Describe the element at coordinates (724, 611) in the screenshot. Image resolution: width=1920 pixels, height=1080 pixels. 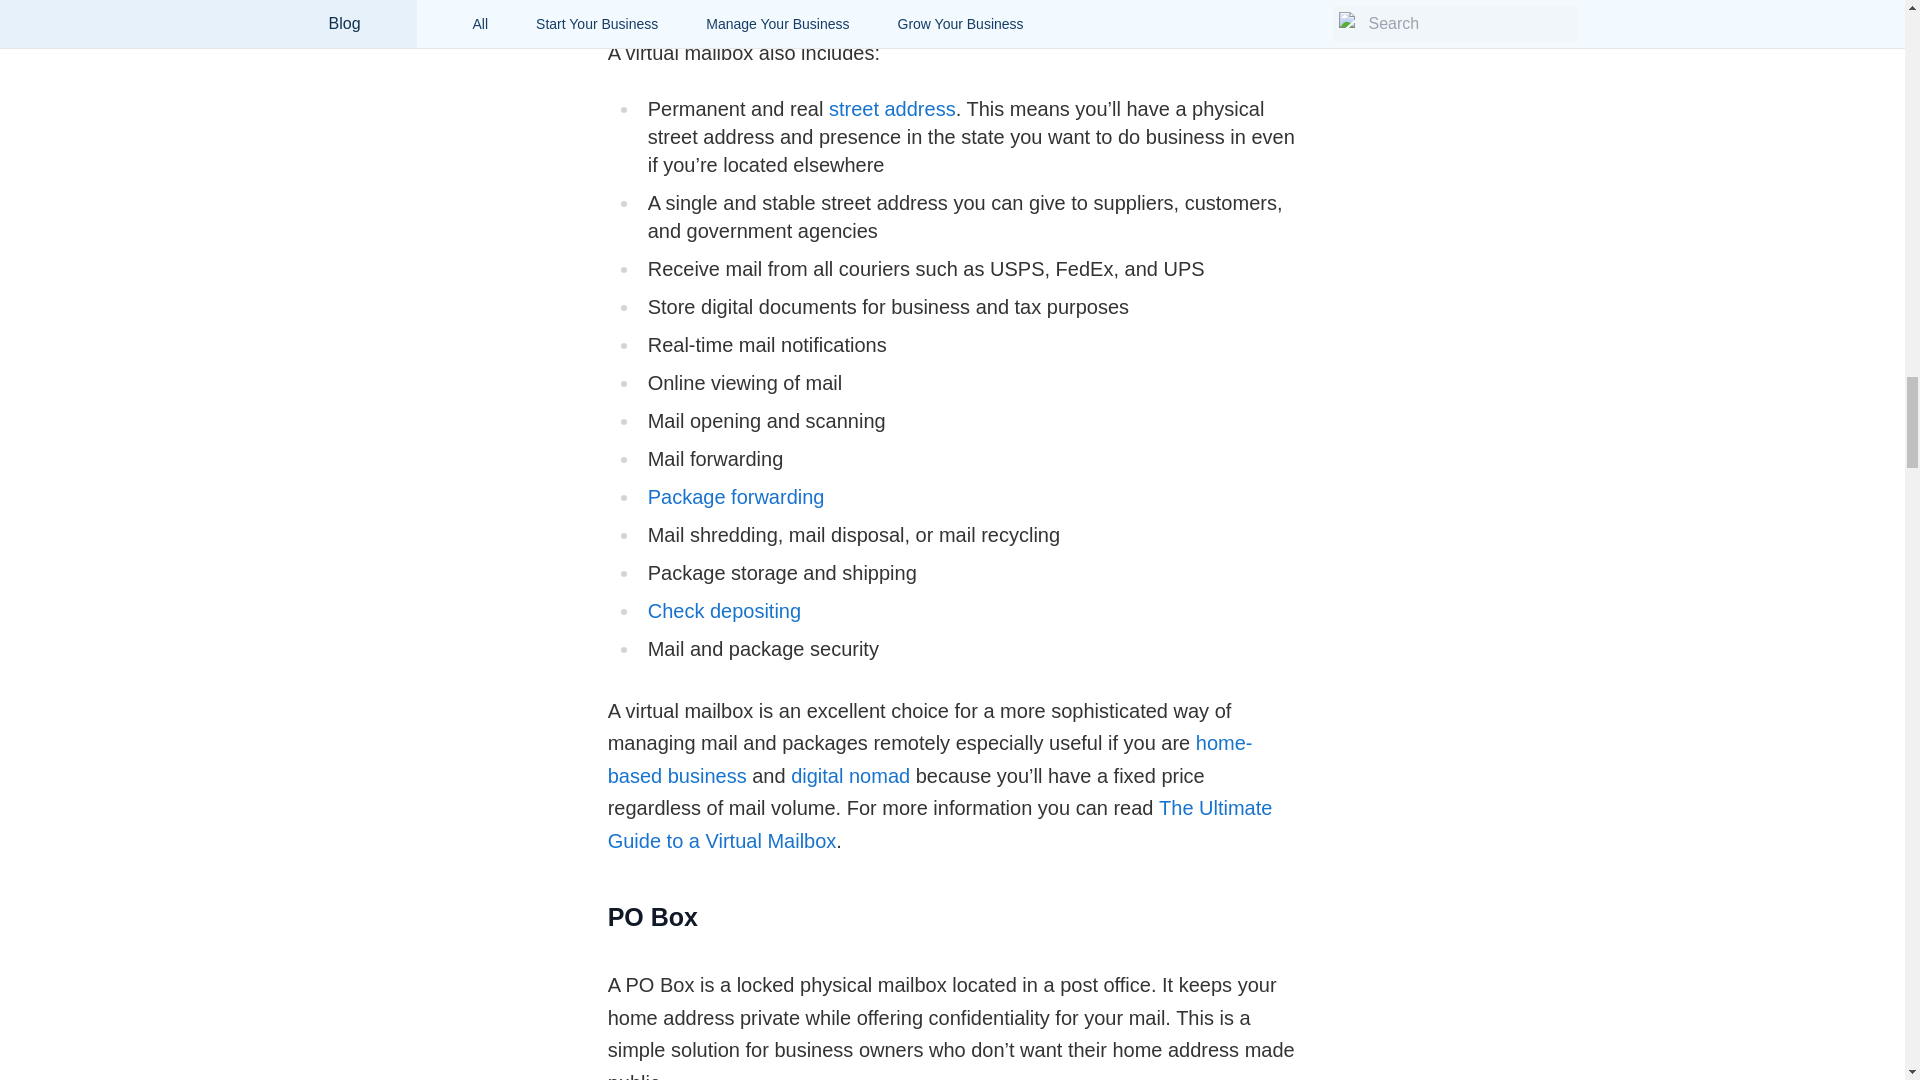
I see `Check depositing` at that location.